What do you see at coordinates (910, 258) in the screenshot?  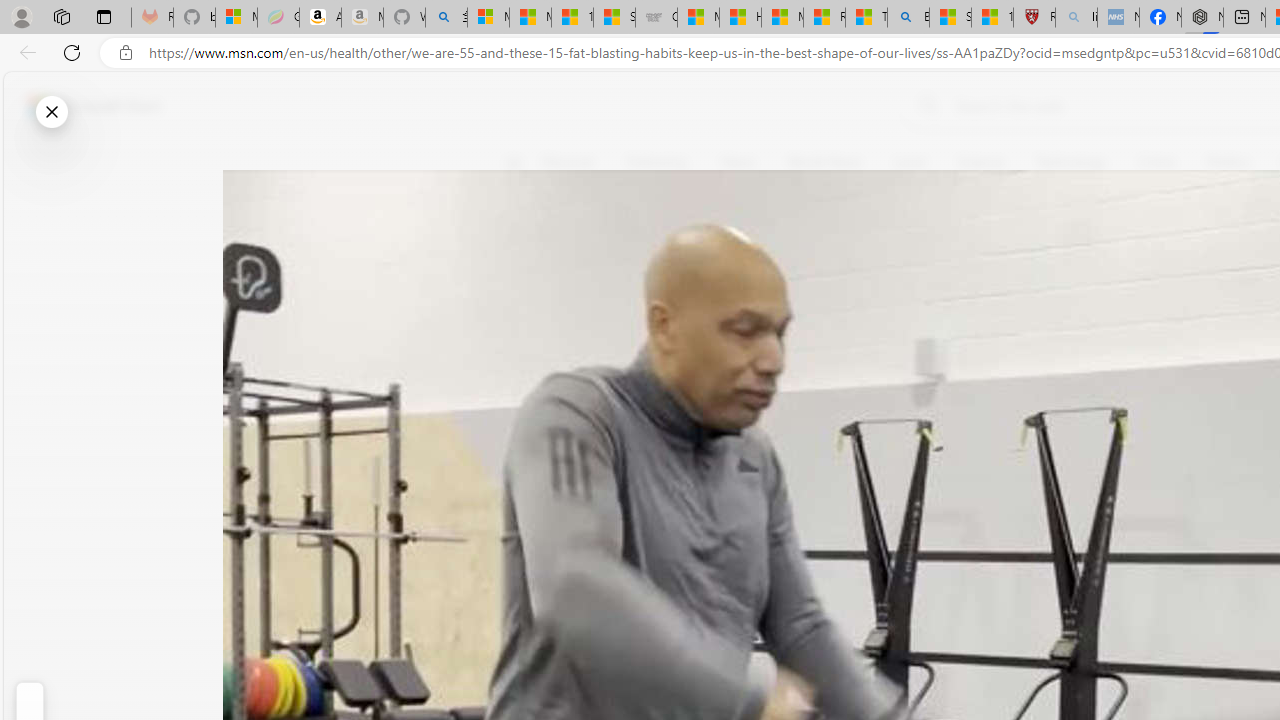 I see `Follow` at bounding box center [910, 258].